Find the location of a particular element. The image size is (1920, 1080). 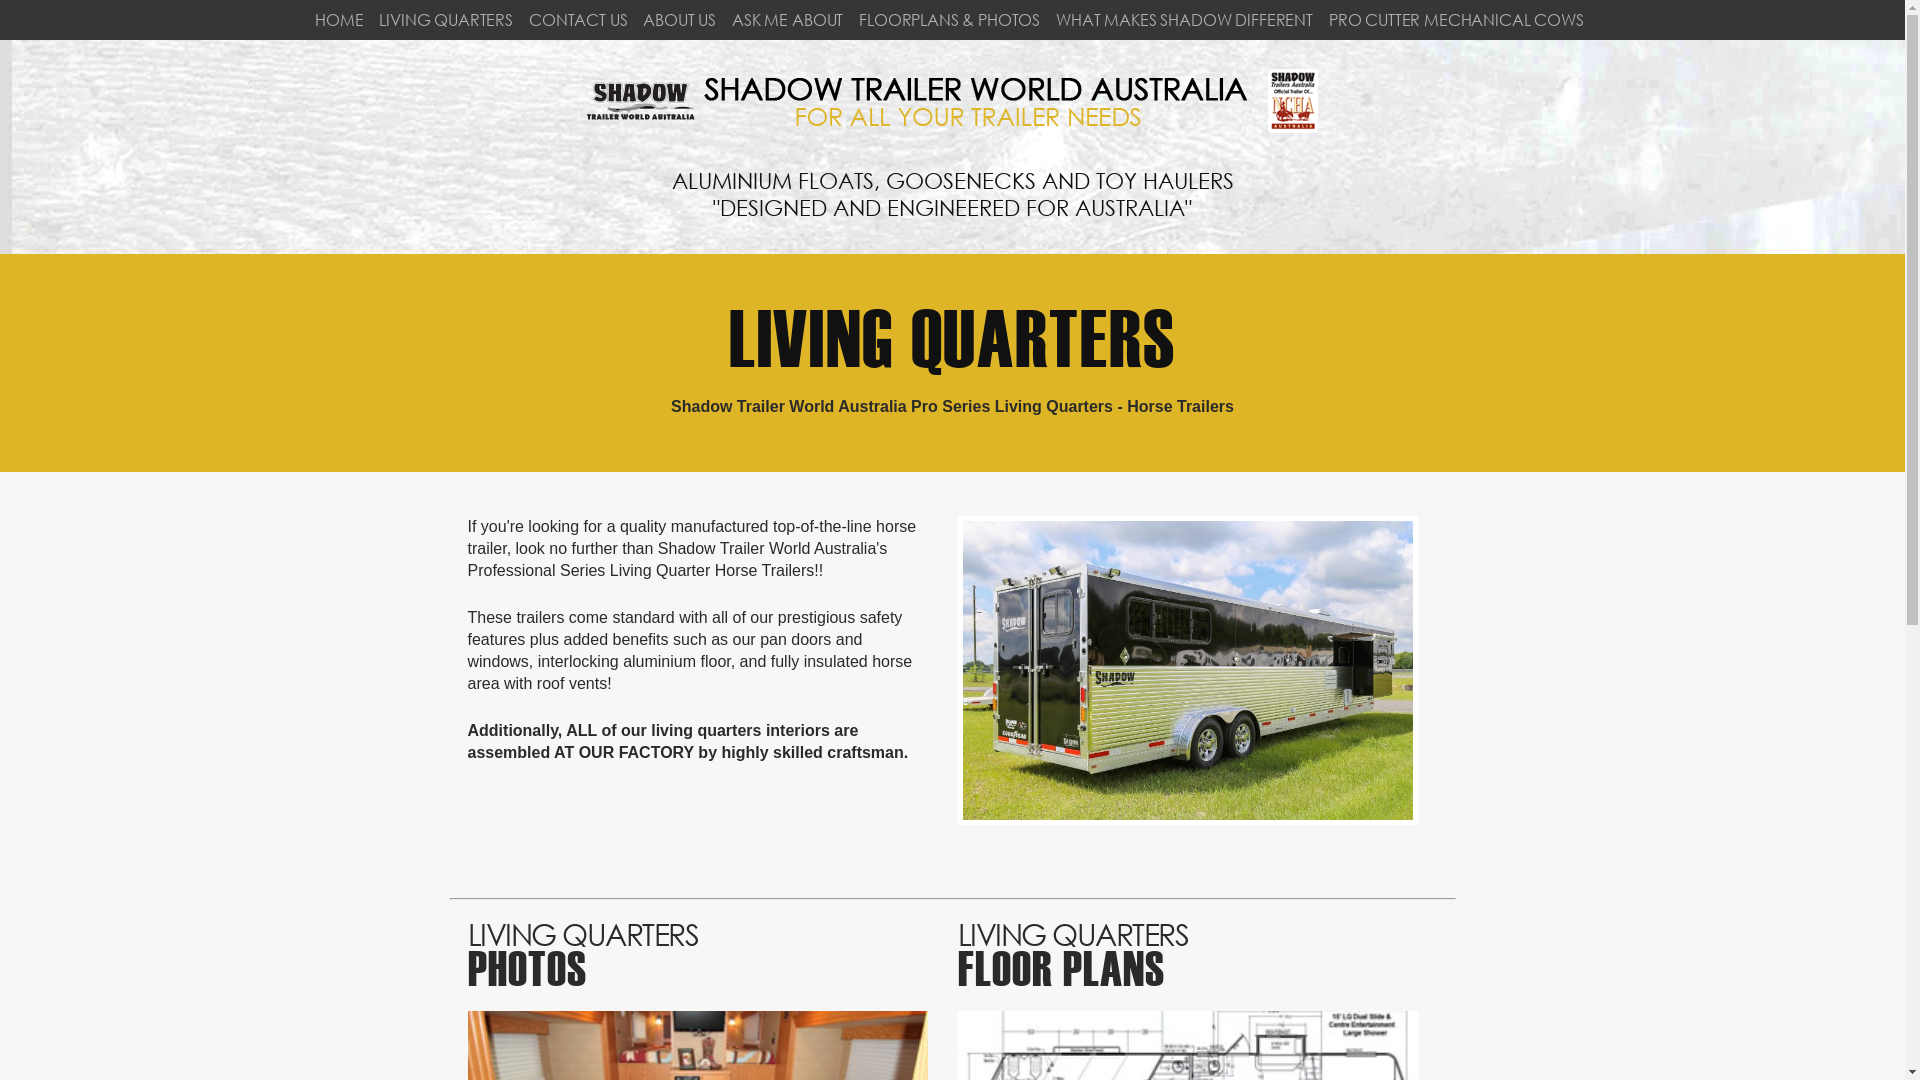

FLOORPLANS & PHOTOS is located at coordinates (950, 20).